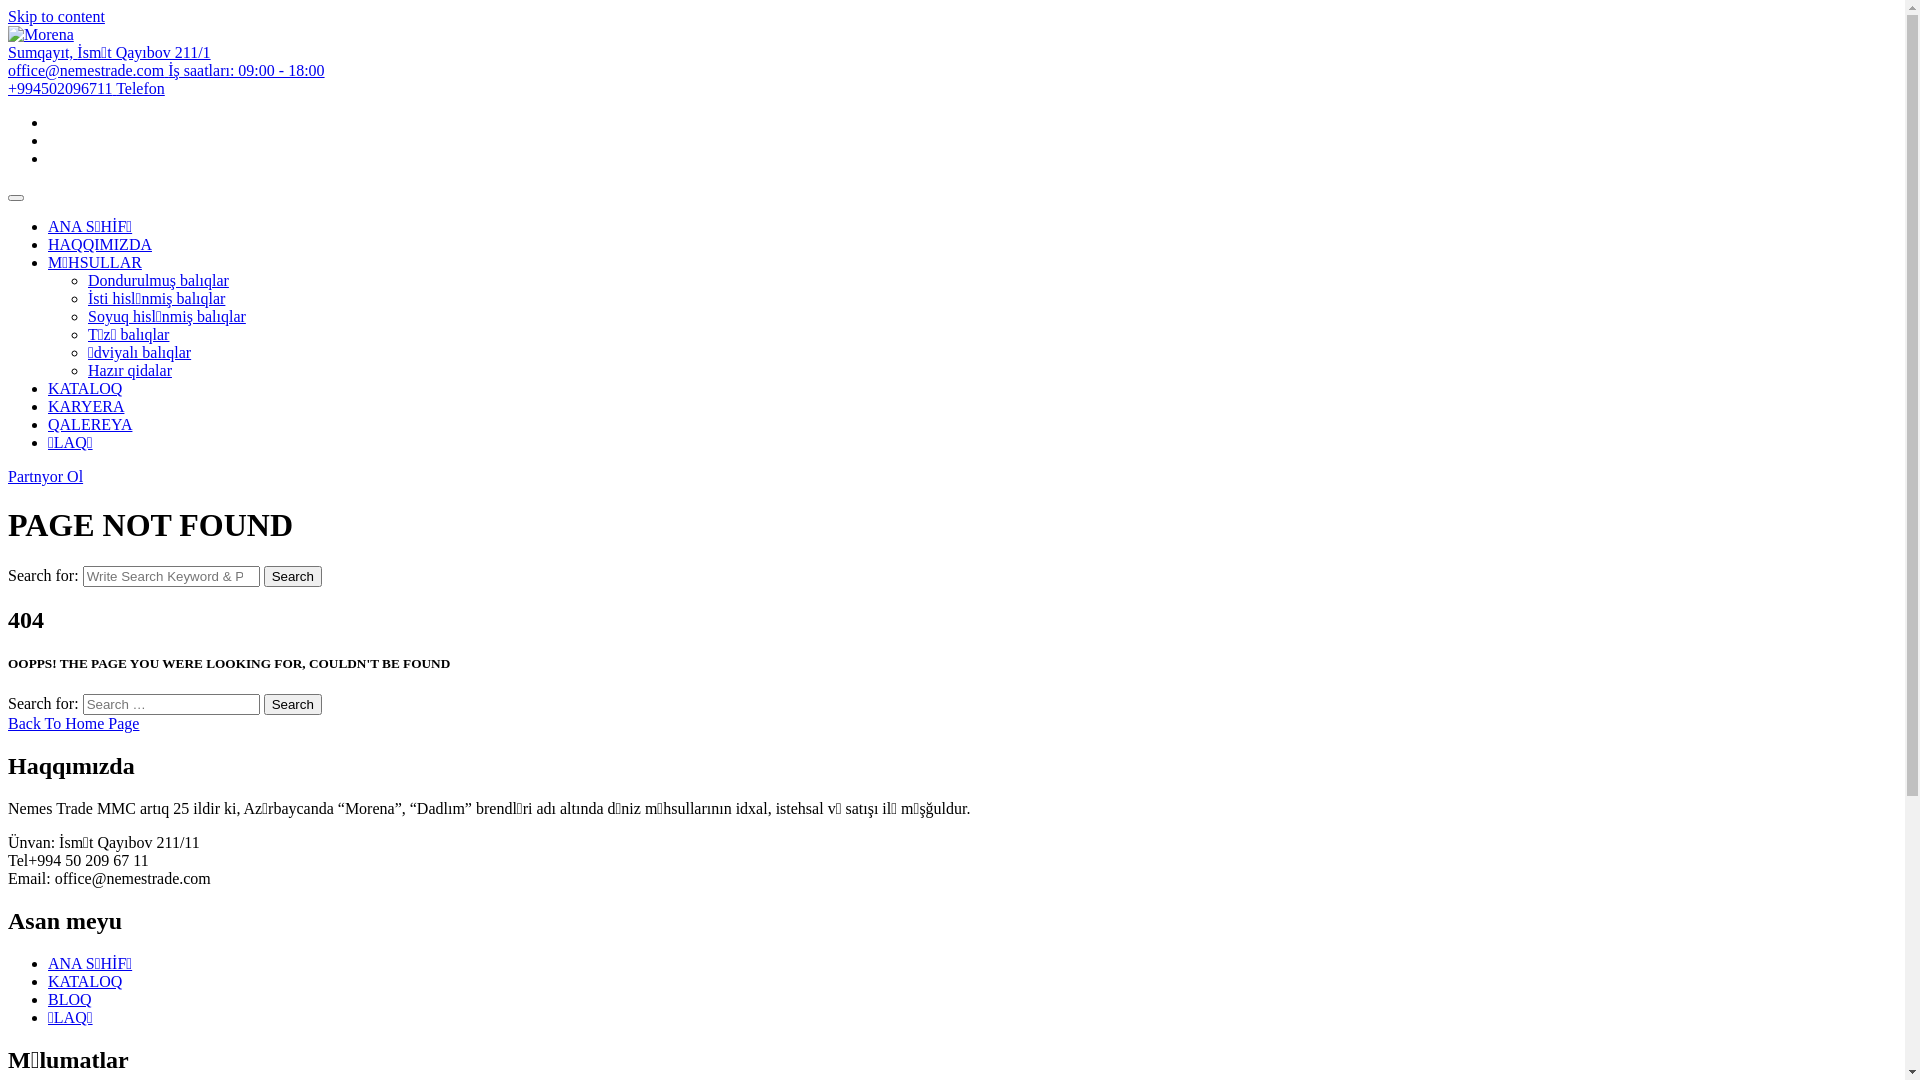 This screenshot has height=1080, width=1920. Describe the element at coordinates (293, 576) in the screenshot. I see `Search` at that location.